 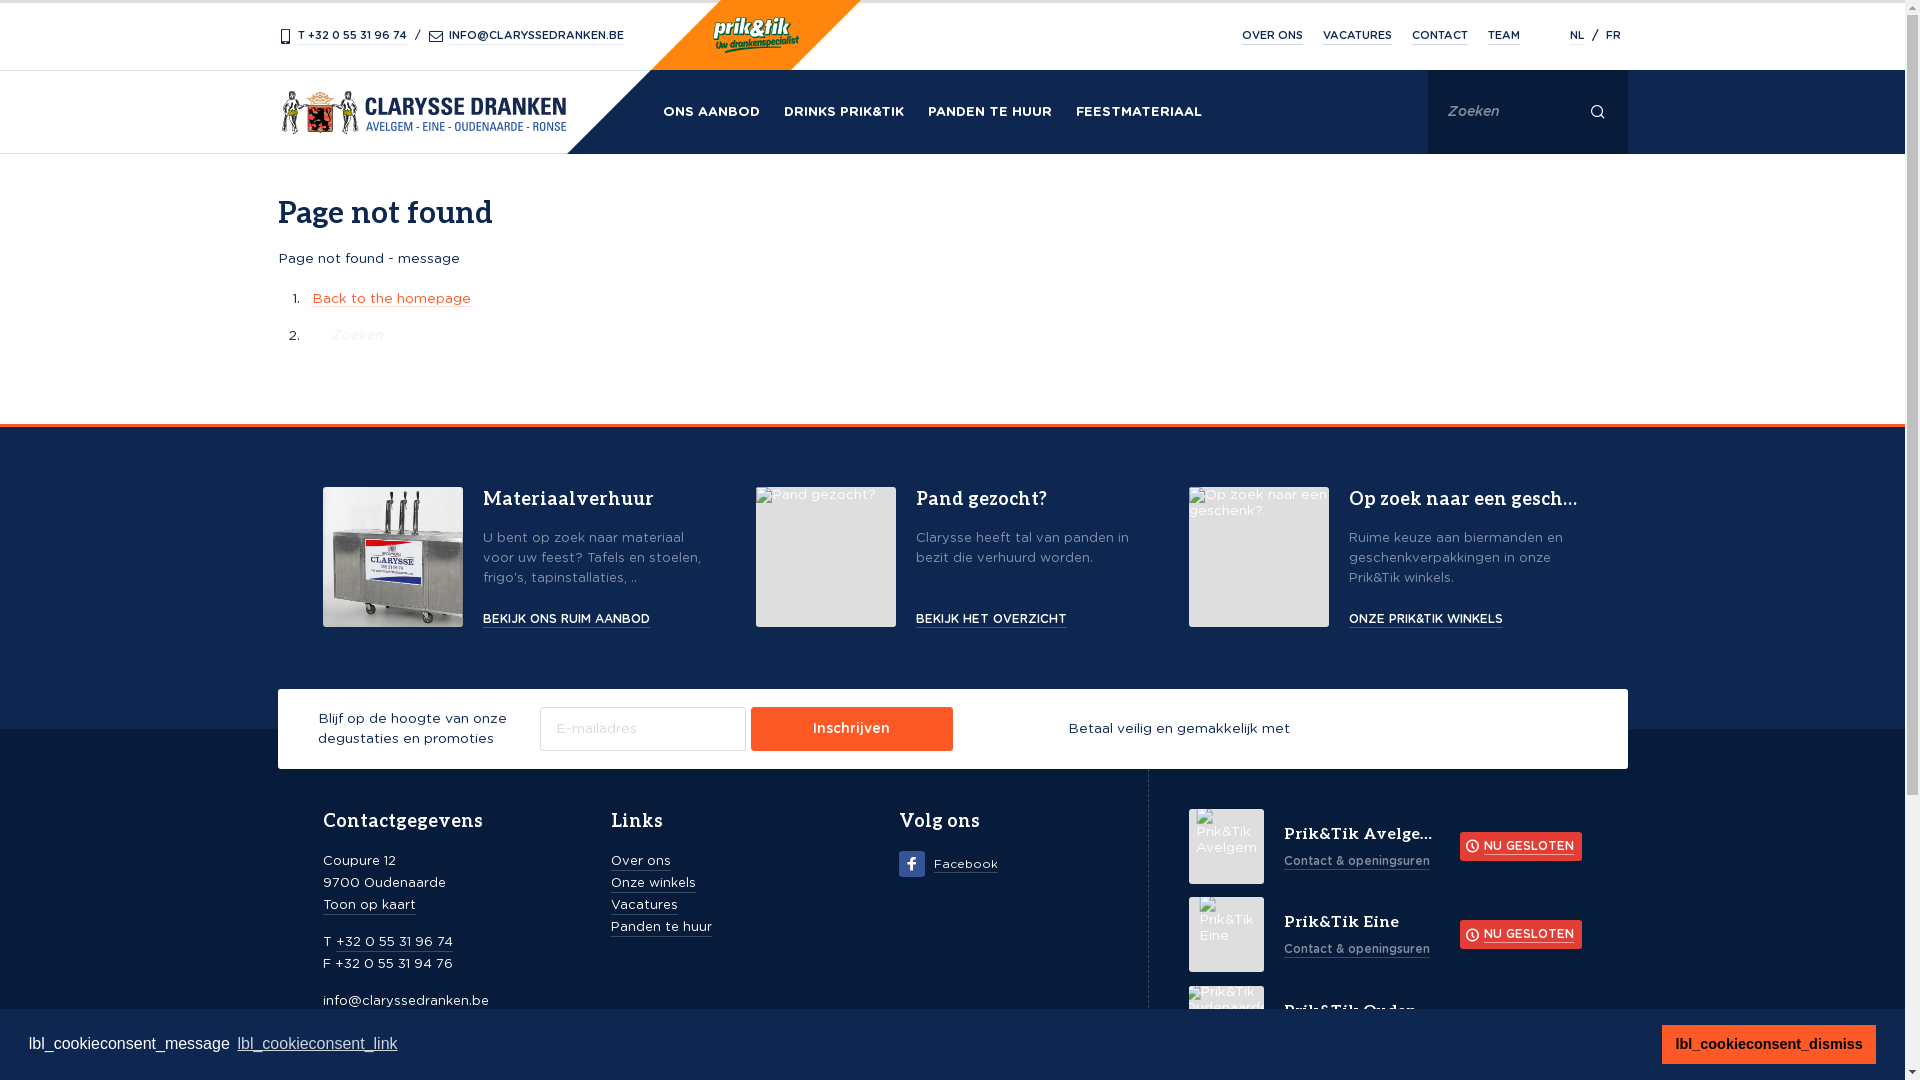 I want to click on BEKIJK ONS RUIM AANBOD, so click(x=598, y=619).